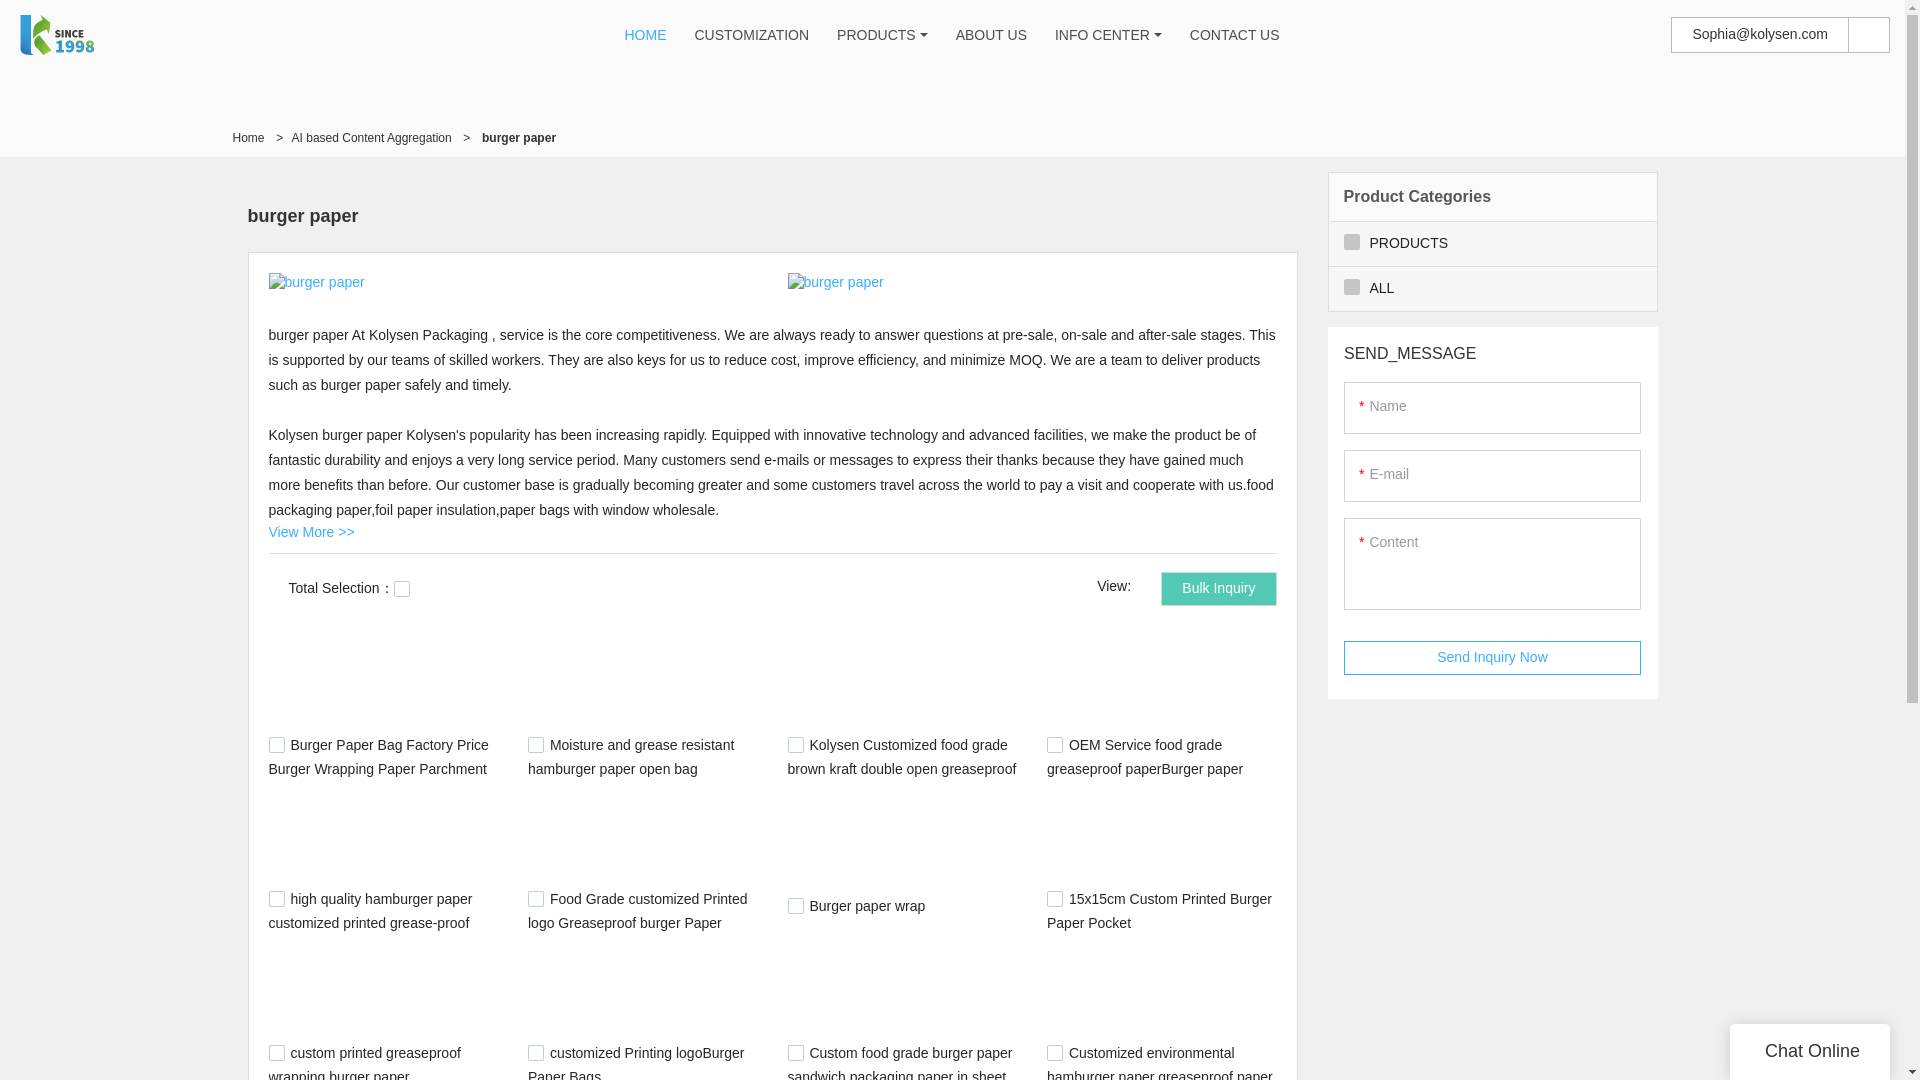 Image resolution: width=1920 pixels, height=1080 pixels. Describe the element at coordinates (636, 1062) in the screenshot. I see `customized Printing logoBurger Paper Bags` at that location.